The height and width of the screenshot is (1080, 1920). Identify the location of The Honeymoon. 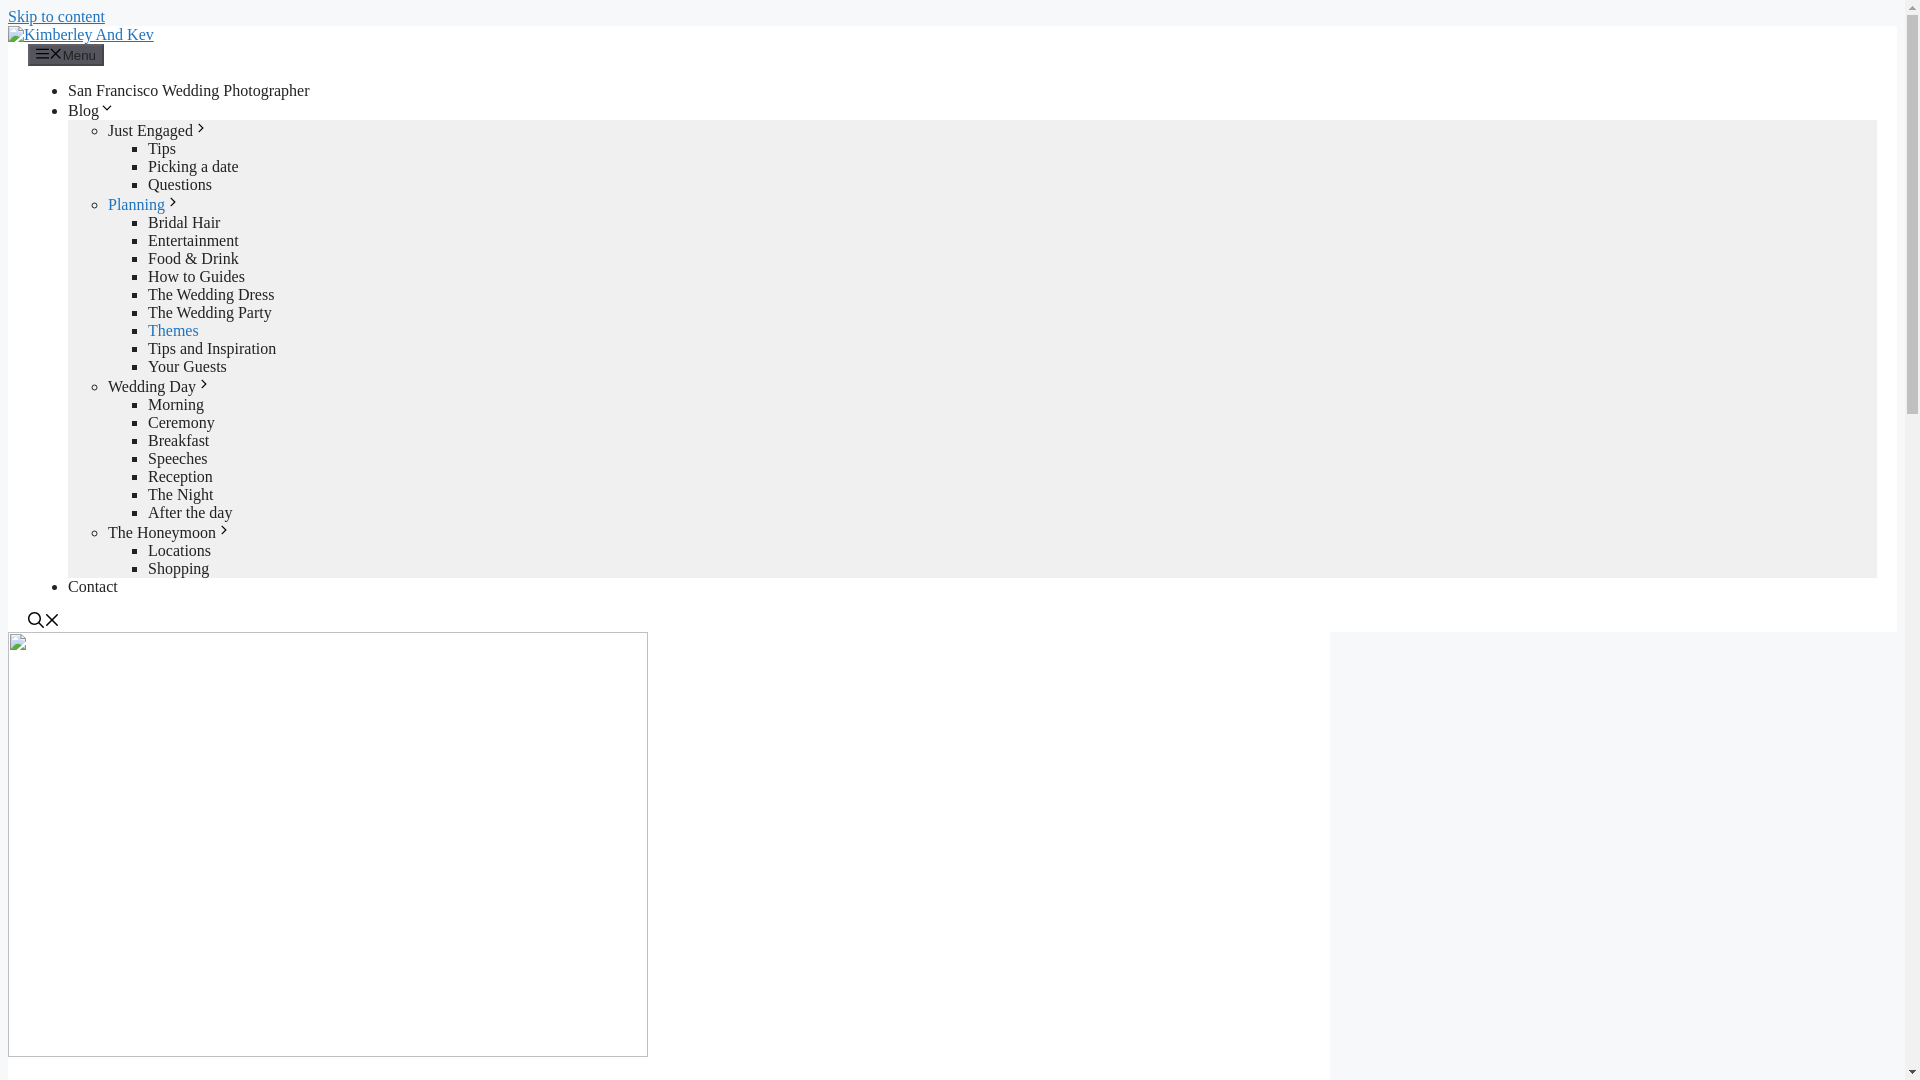
(170, 532).